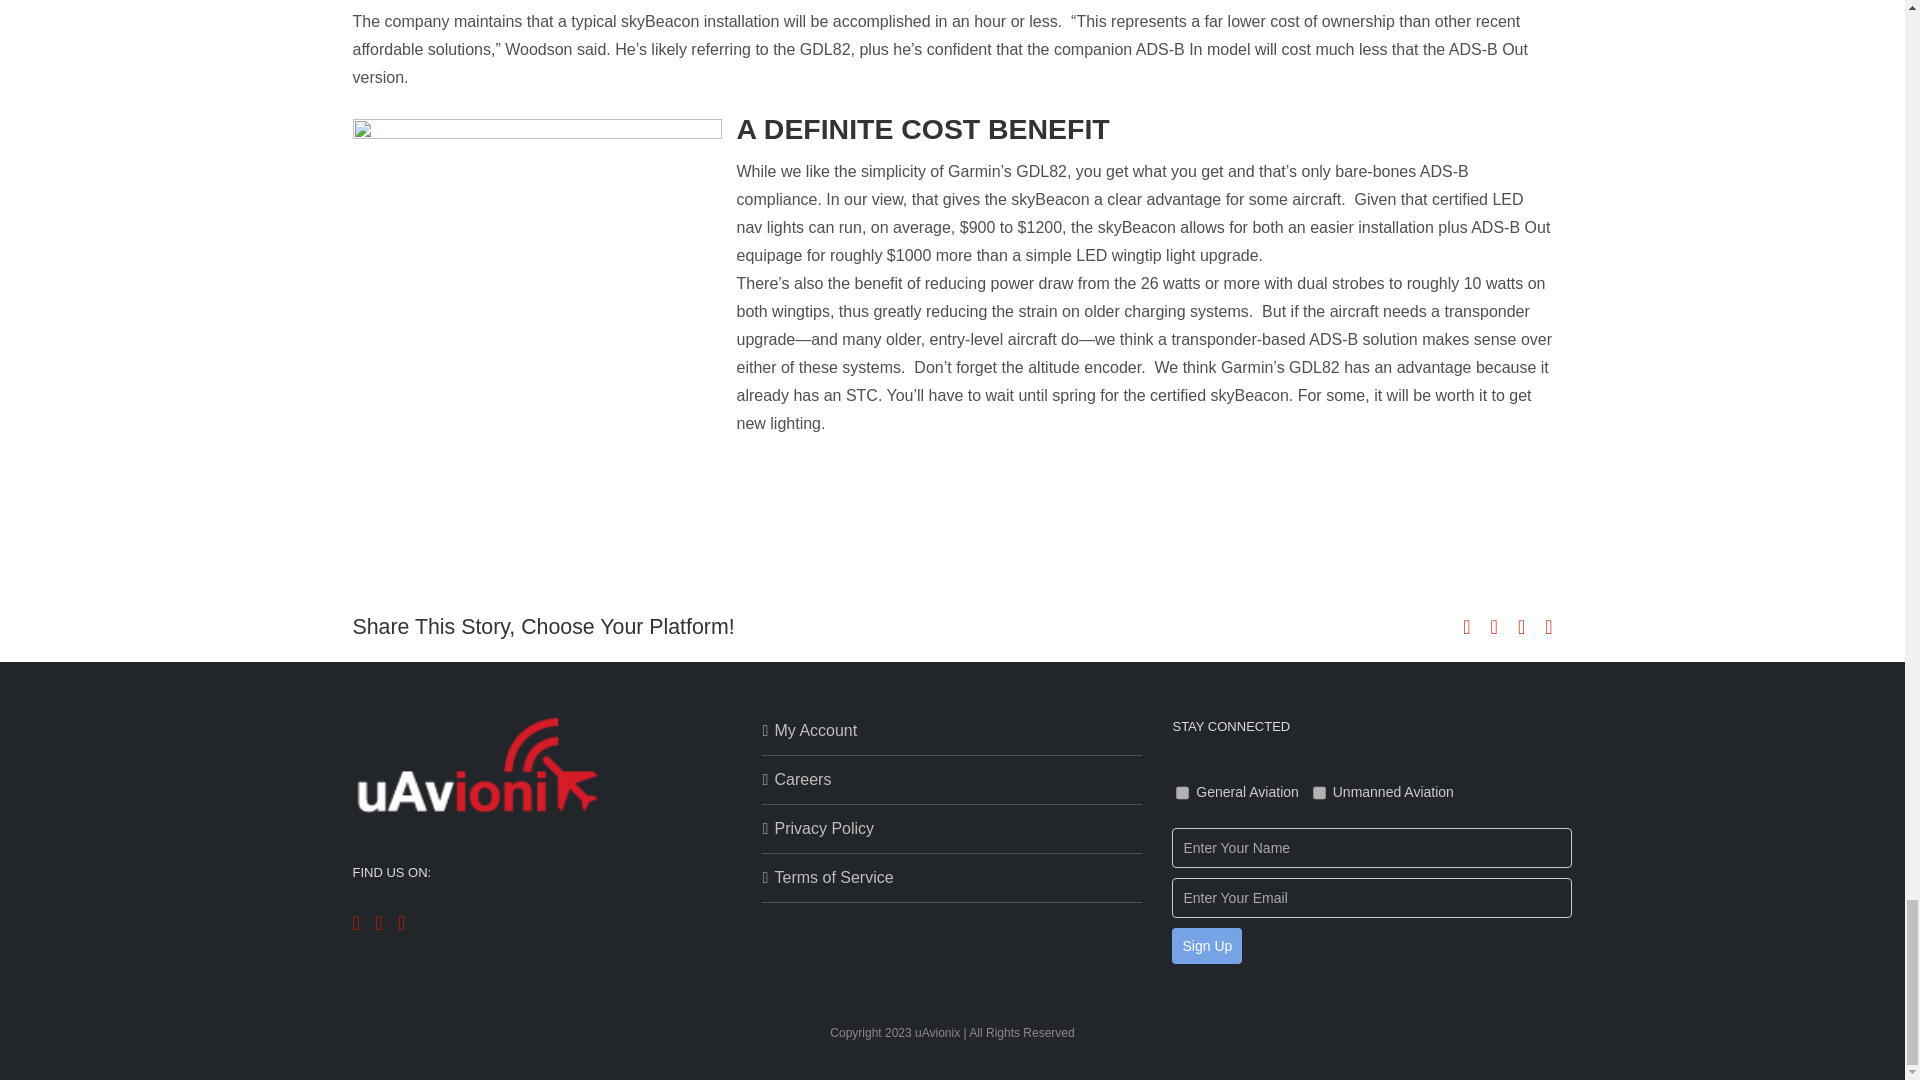  I want to click on Twitter, so click(378, 922).